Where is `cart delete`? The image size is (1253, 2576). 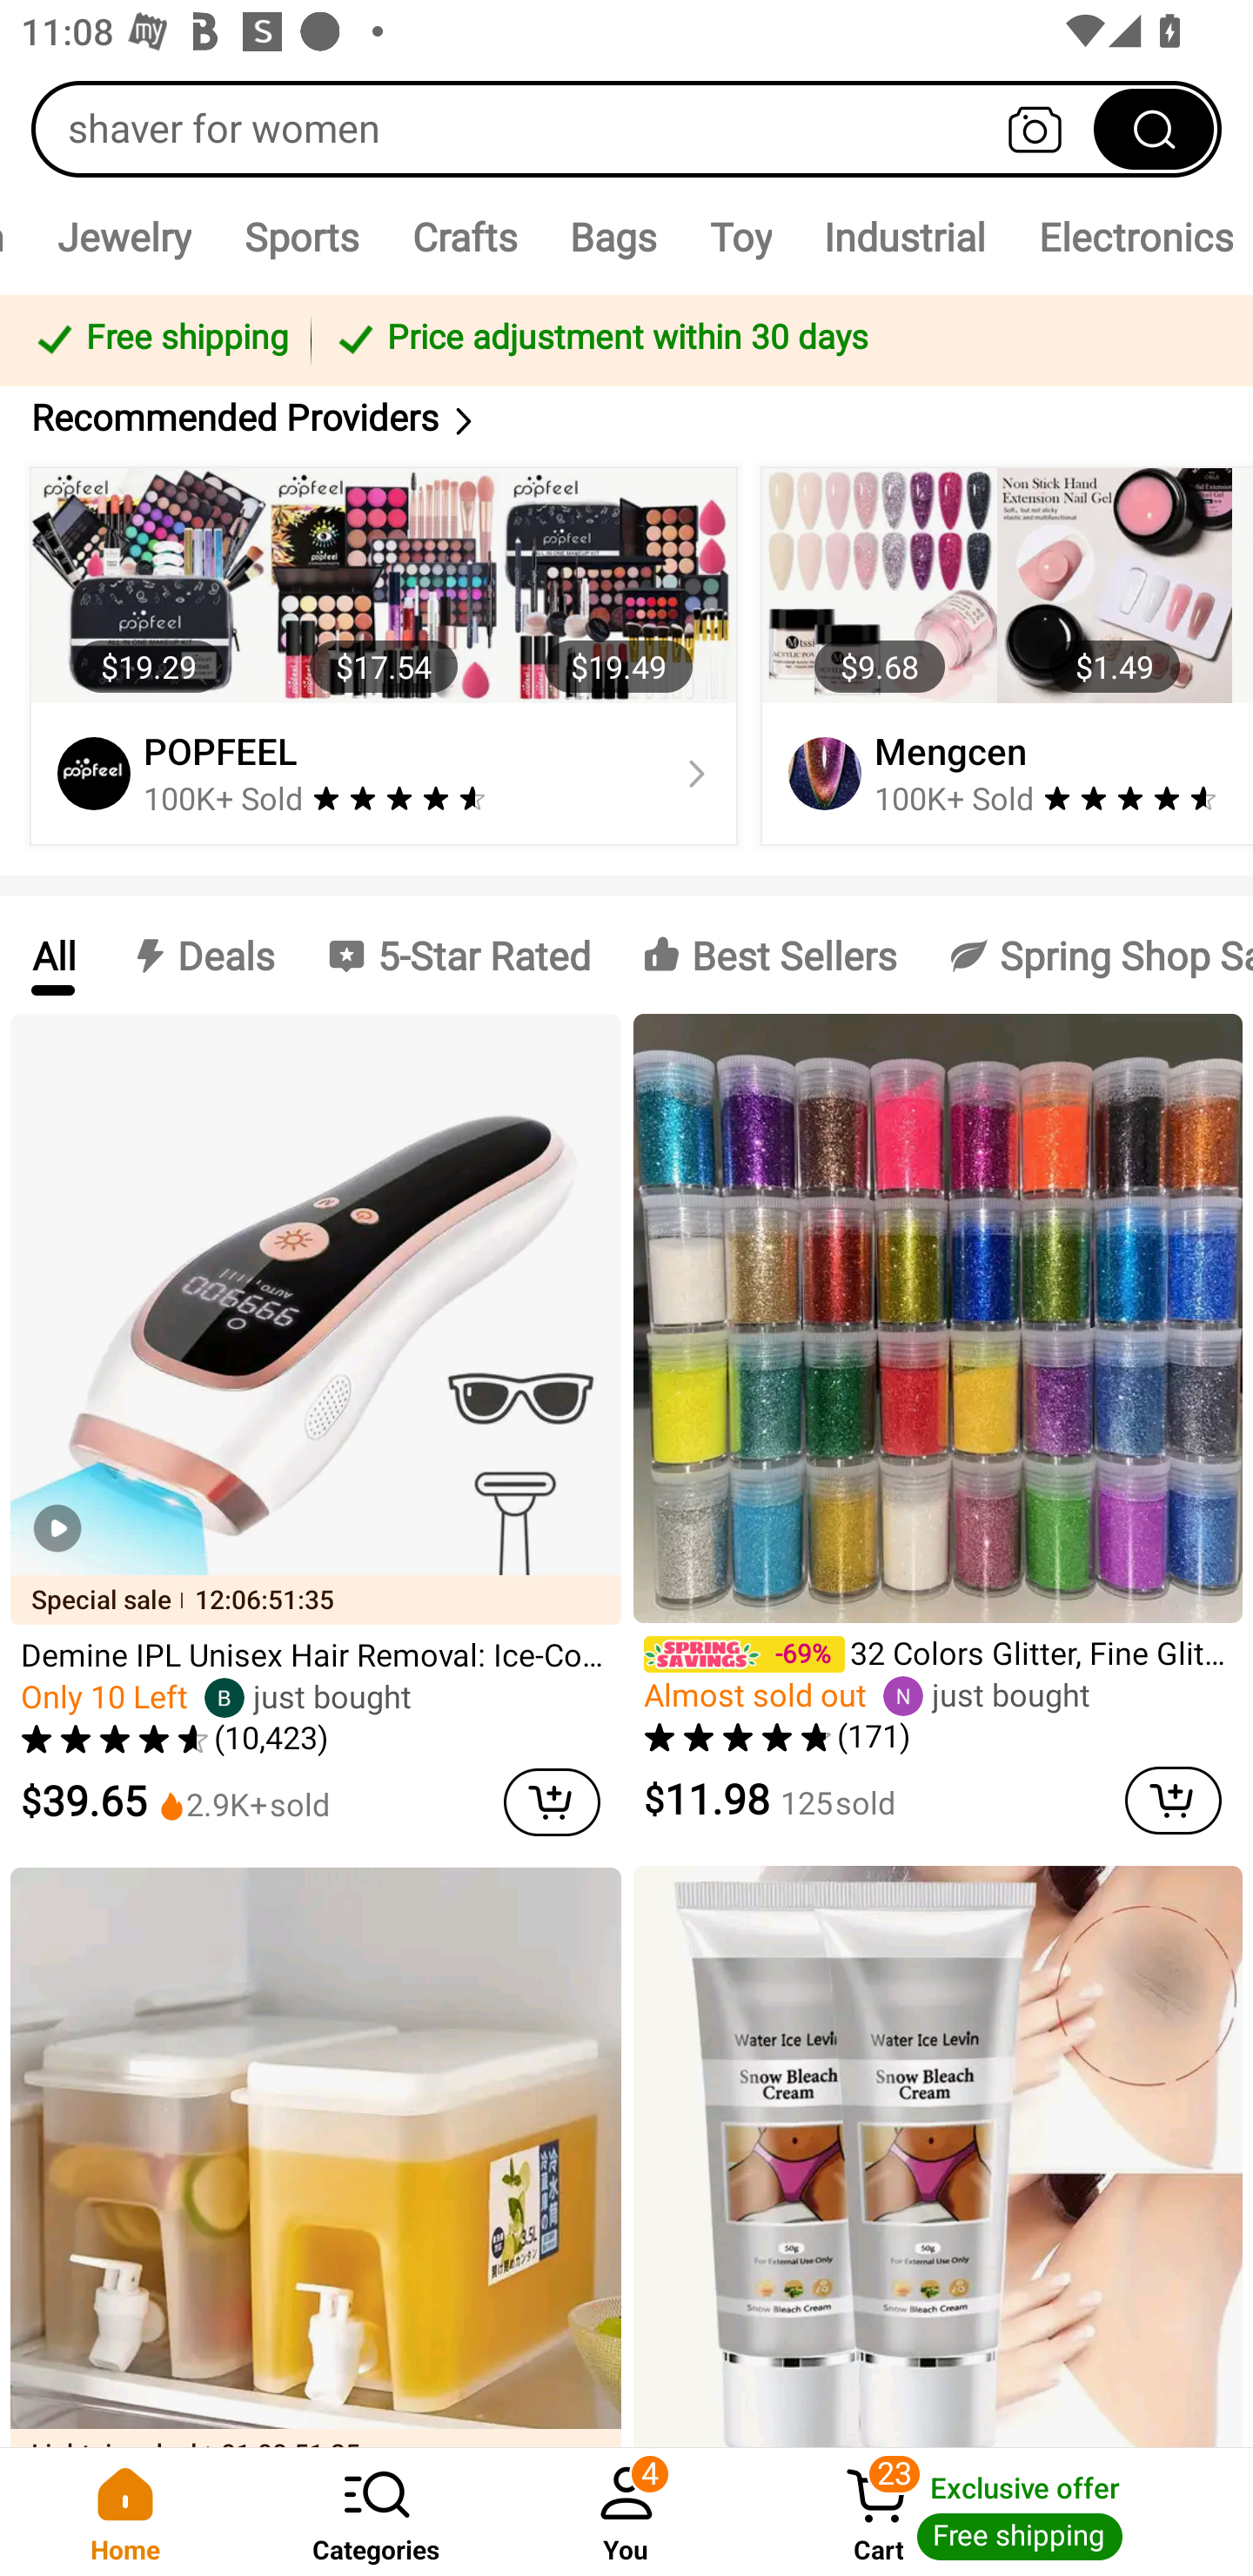
cart delete is located at coordinates (1173, 1800).